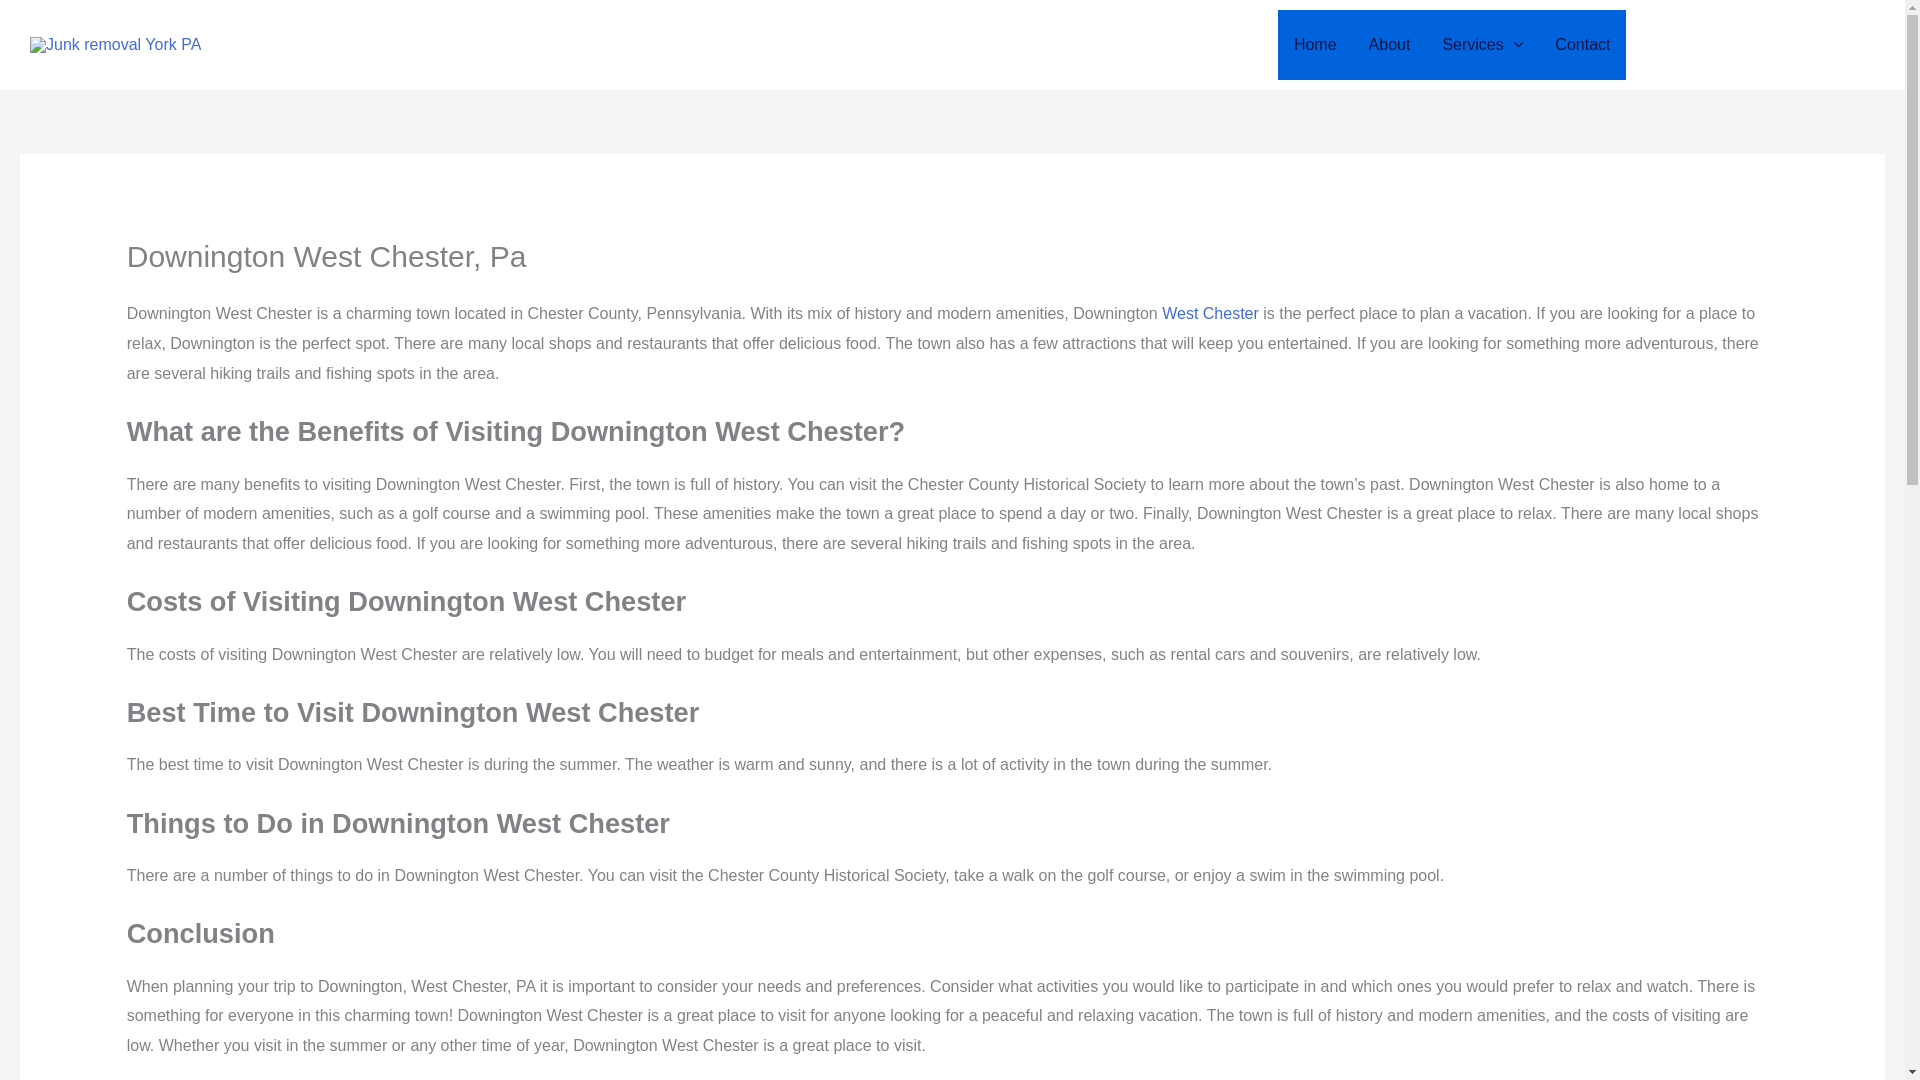 This screenshot has height=1080, width=1920. I want to click on Home, so click(1316, 44).